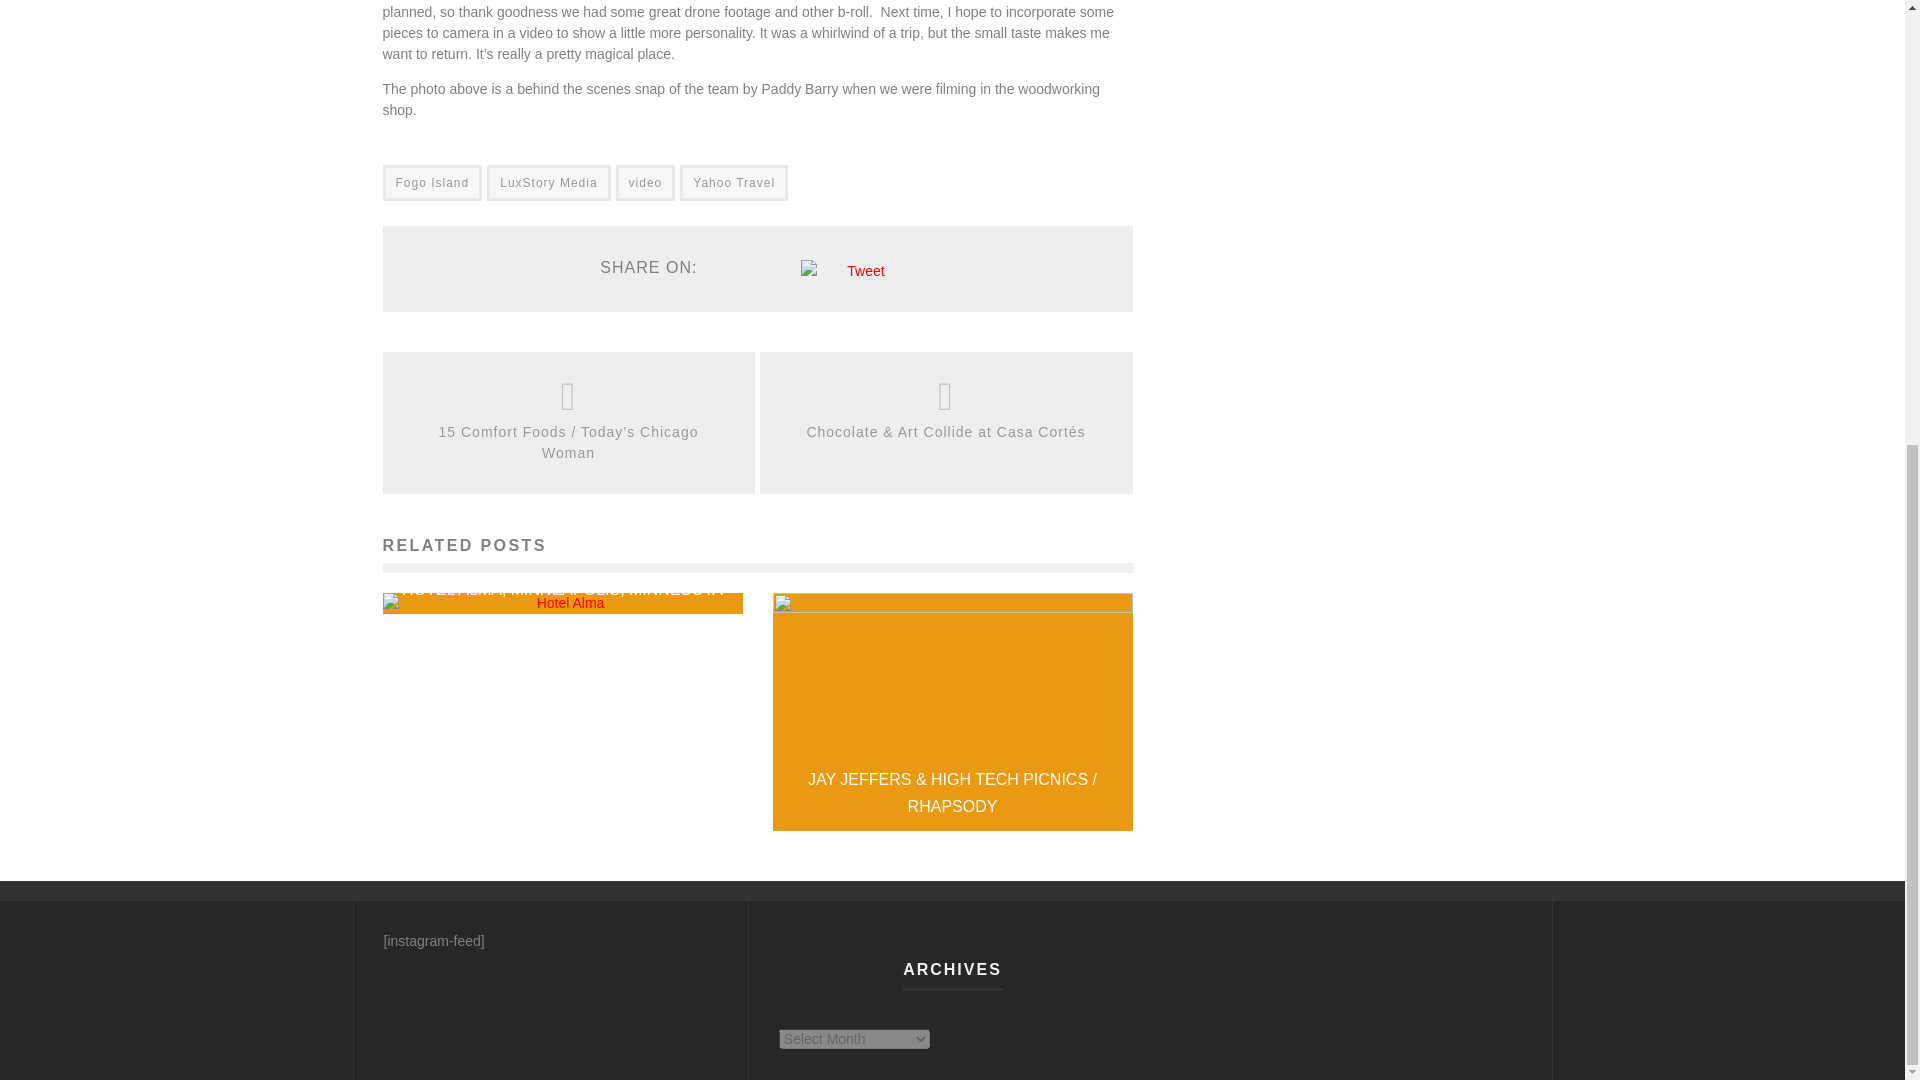 The width and height of the screenshot is (1920, 1080). Describe the element at coordinates (548, 182) in the screenshot. I see `LuxStory Media` at that location.